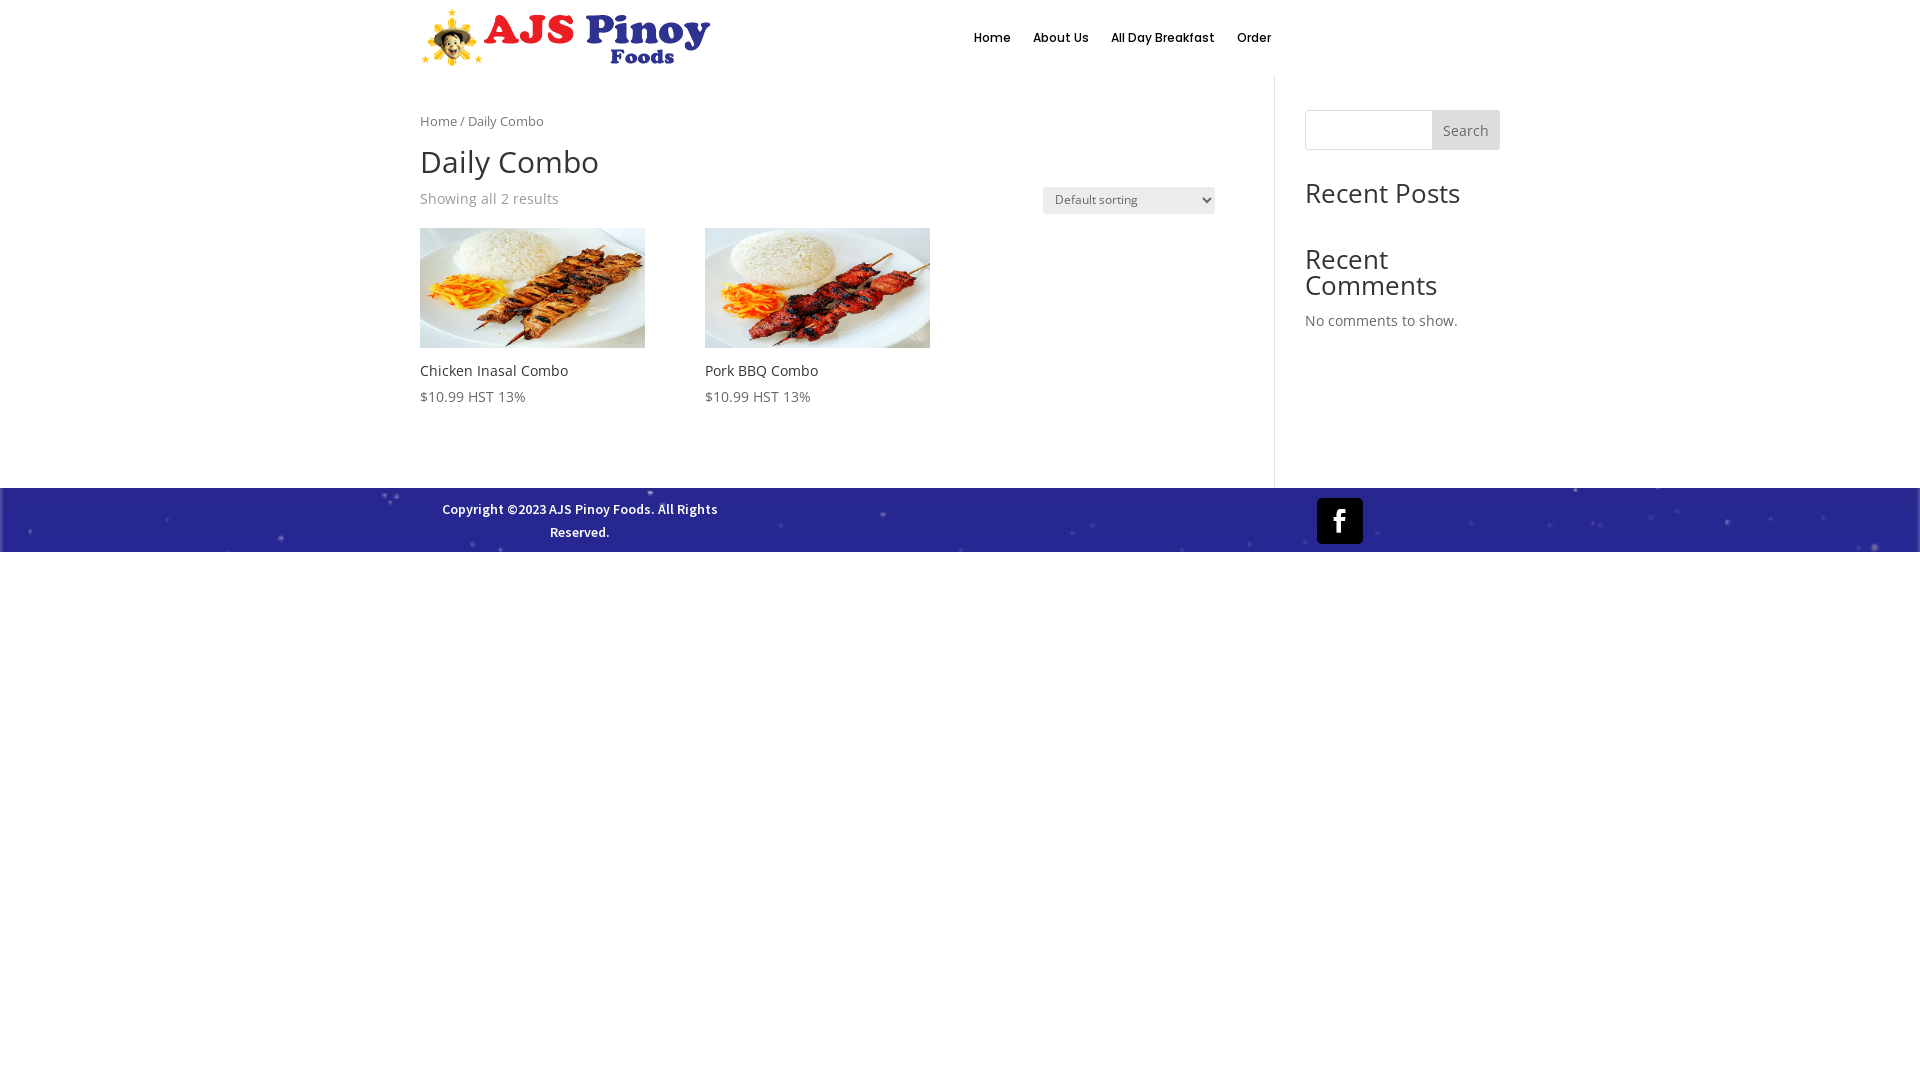 This screenshot has height=1080, width=1920. I want to click on About Us, so click(1060, 38).